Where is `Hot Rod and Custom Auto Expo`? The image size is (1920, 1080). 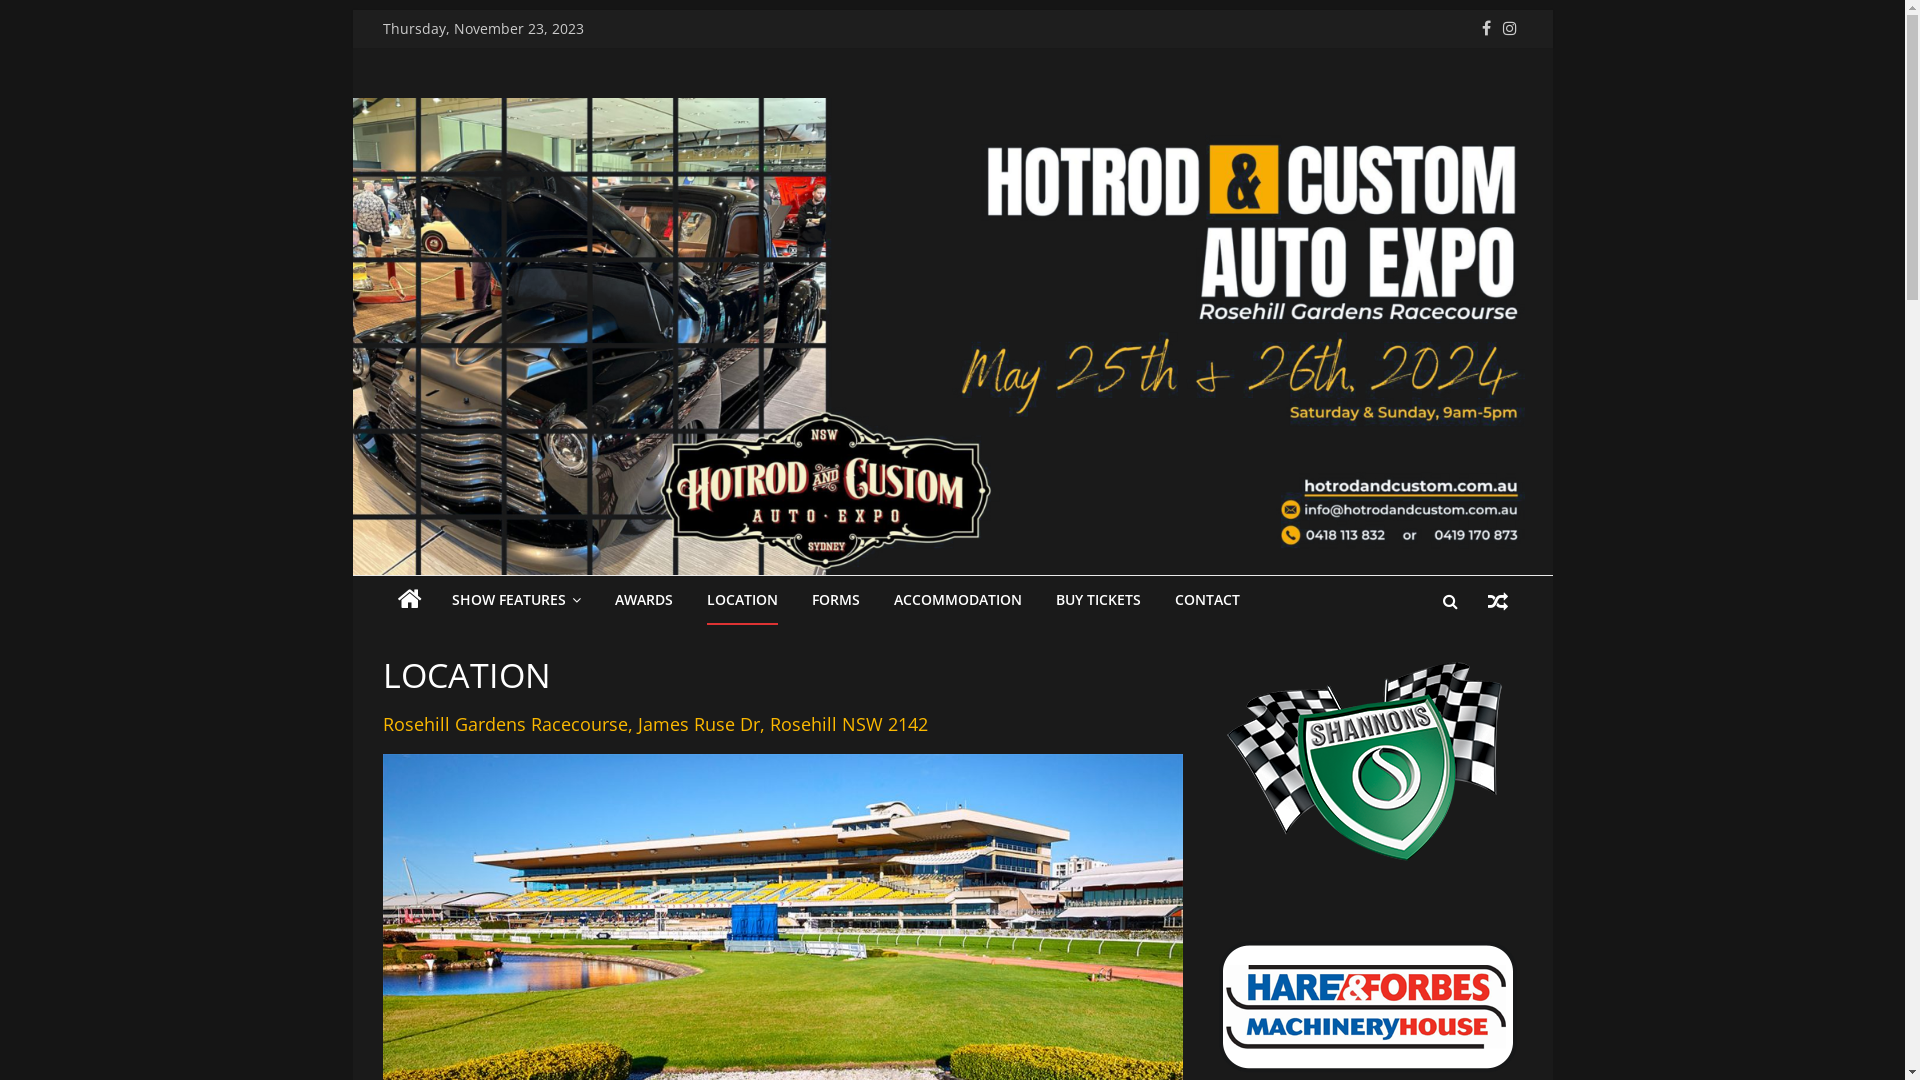 Hot Rod and Custom Auto Expo is located at coordinates (465, 242).